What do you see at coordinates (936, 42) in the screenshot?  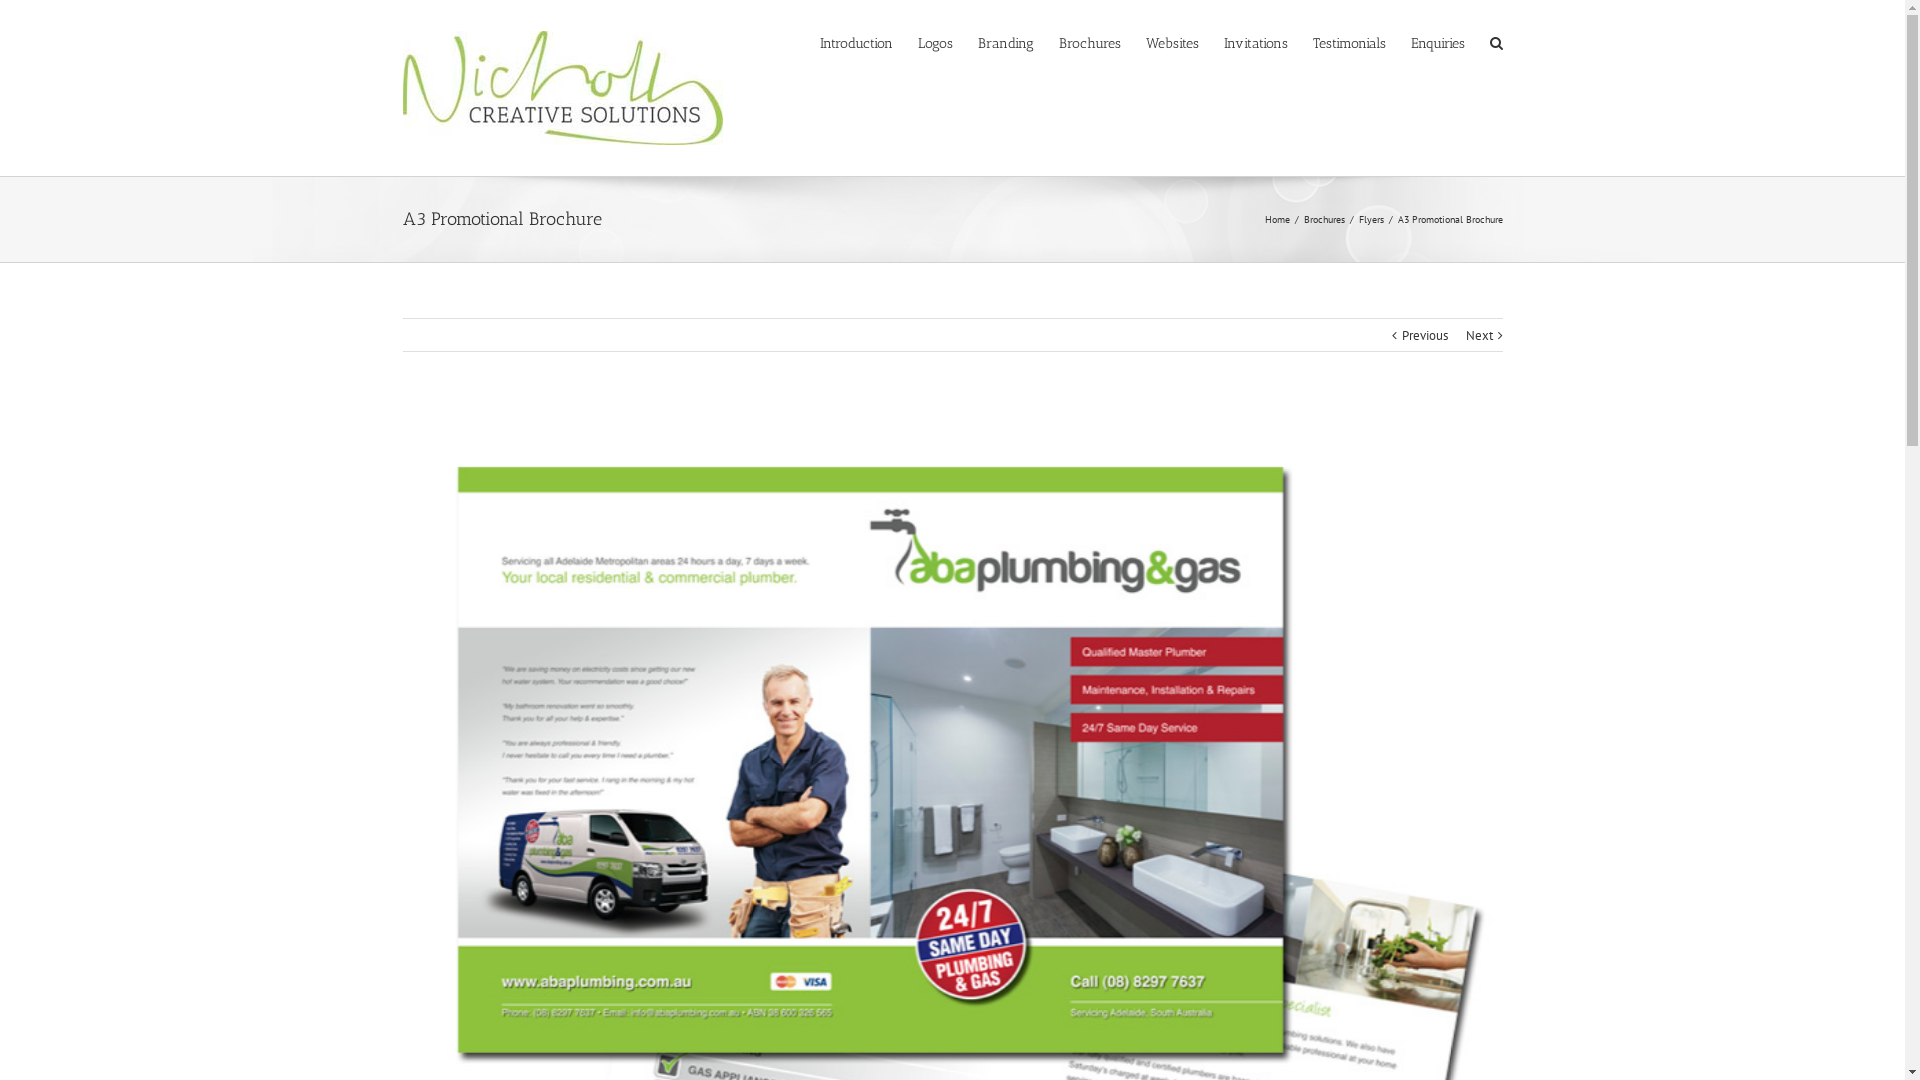 I see `Logos` at bounding box center [936, 42].